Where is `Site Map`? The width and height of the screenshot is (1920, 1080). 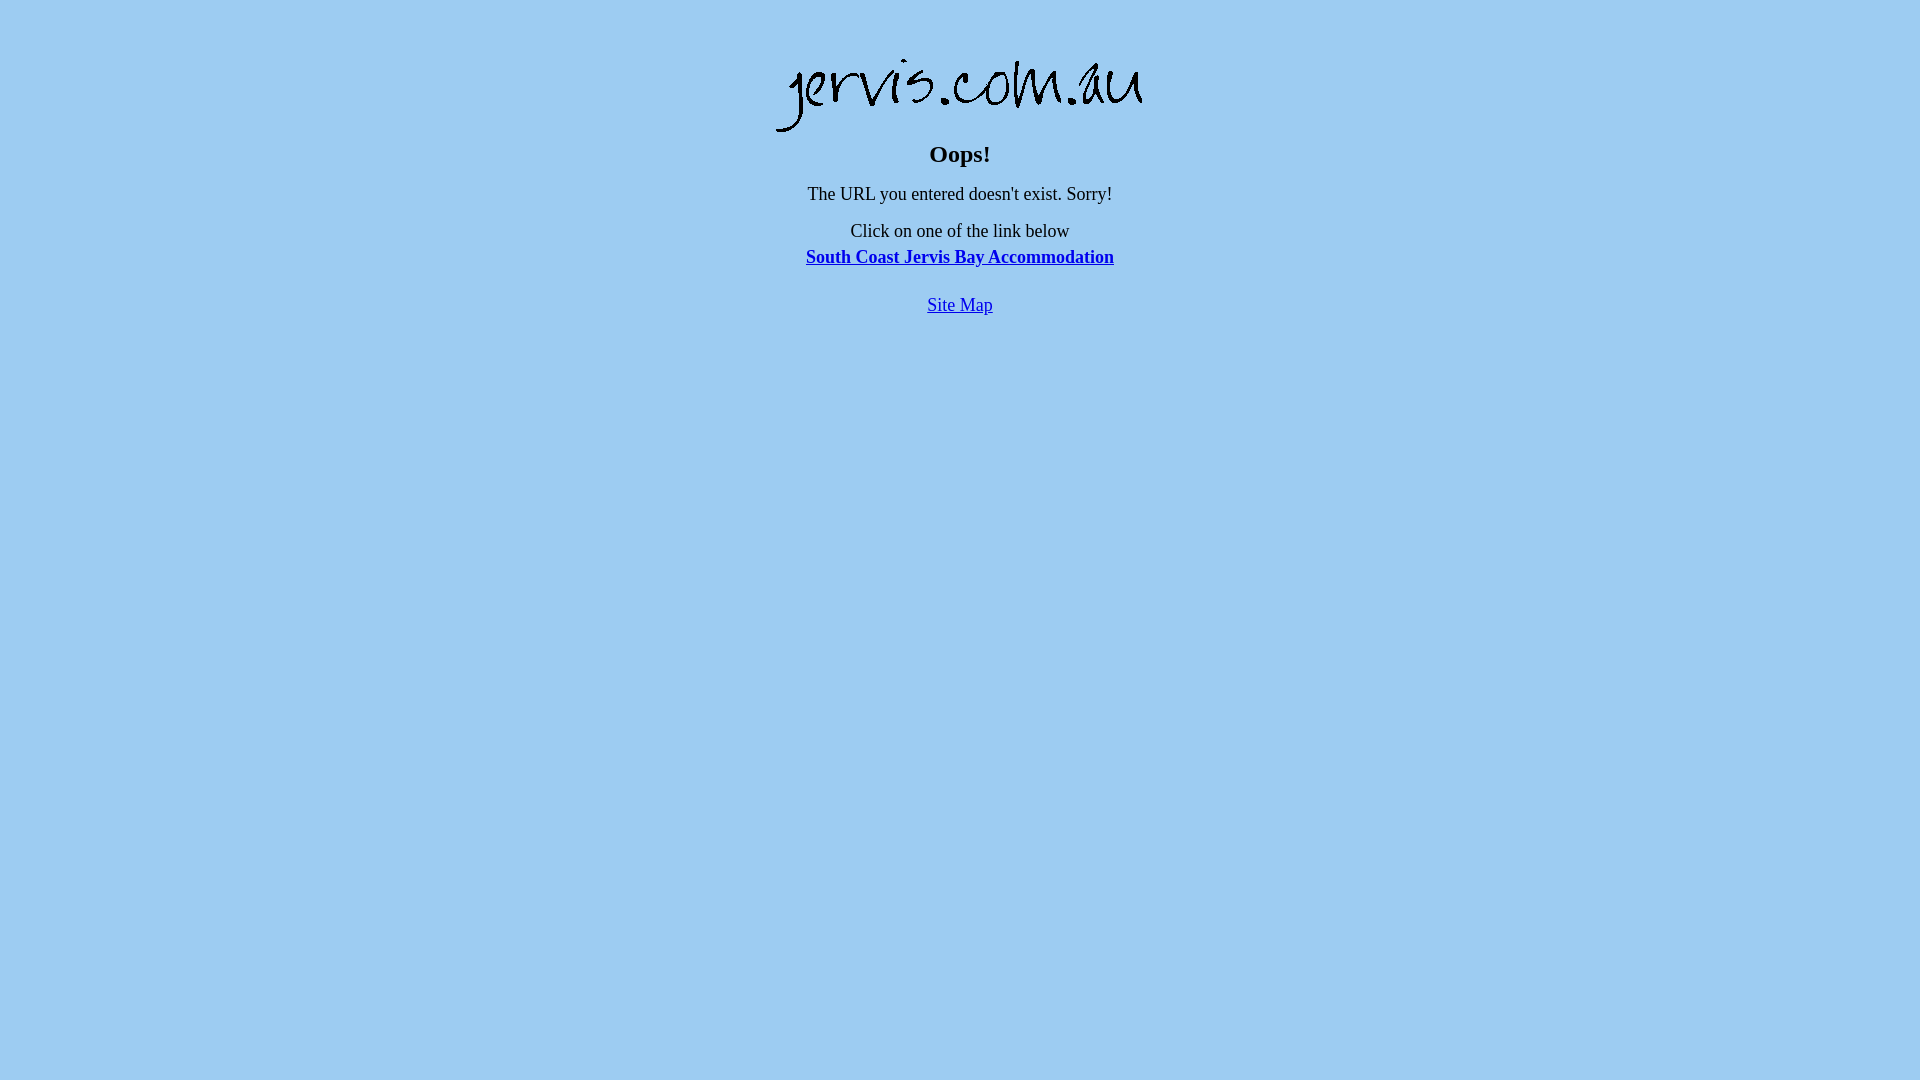 Site Map is located at coordinates (960, 304).